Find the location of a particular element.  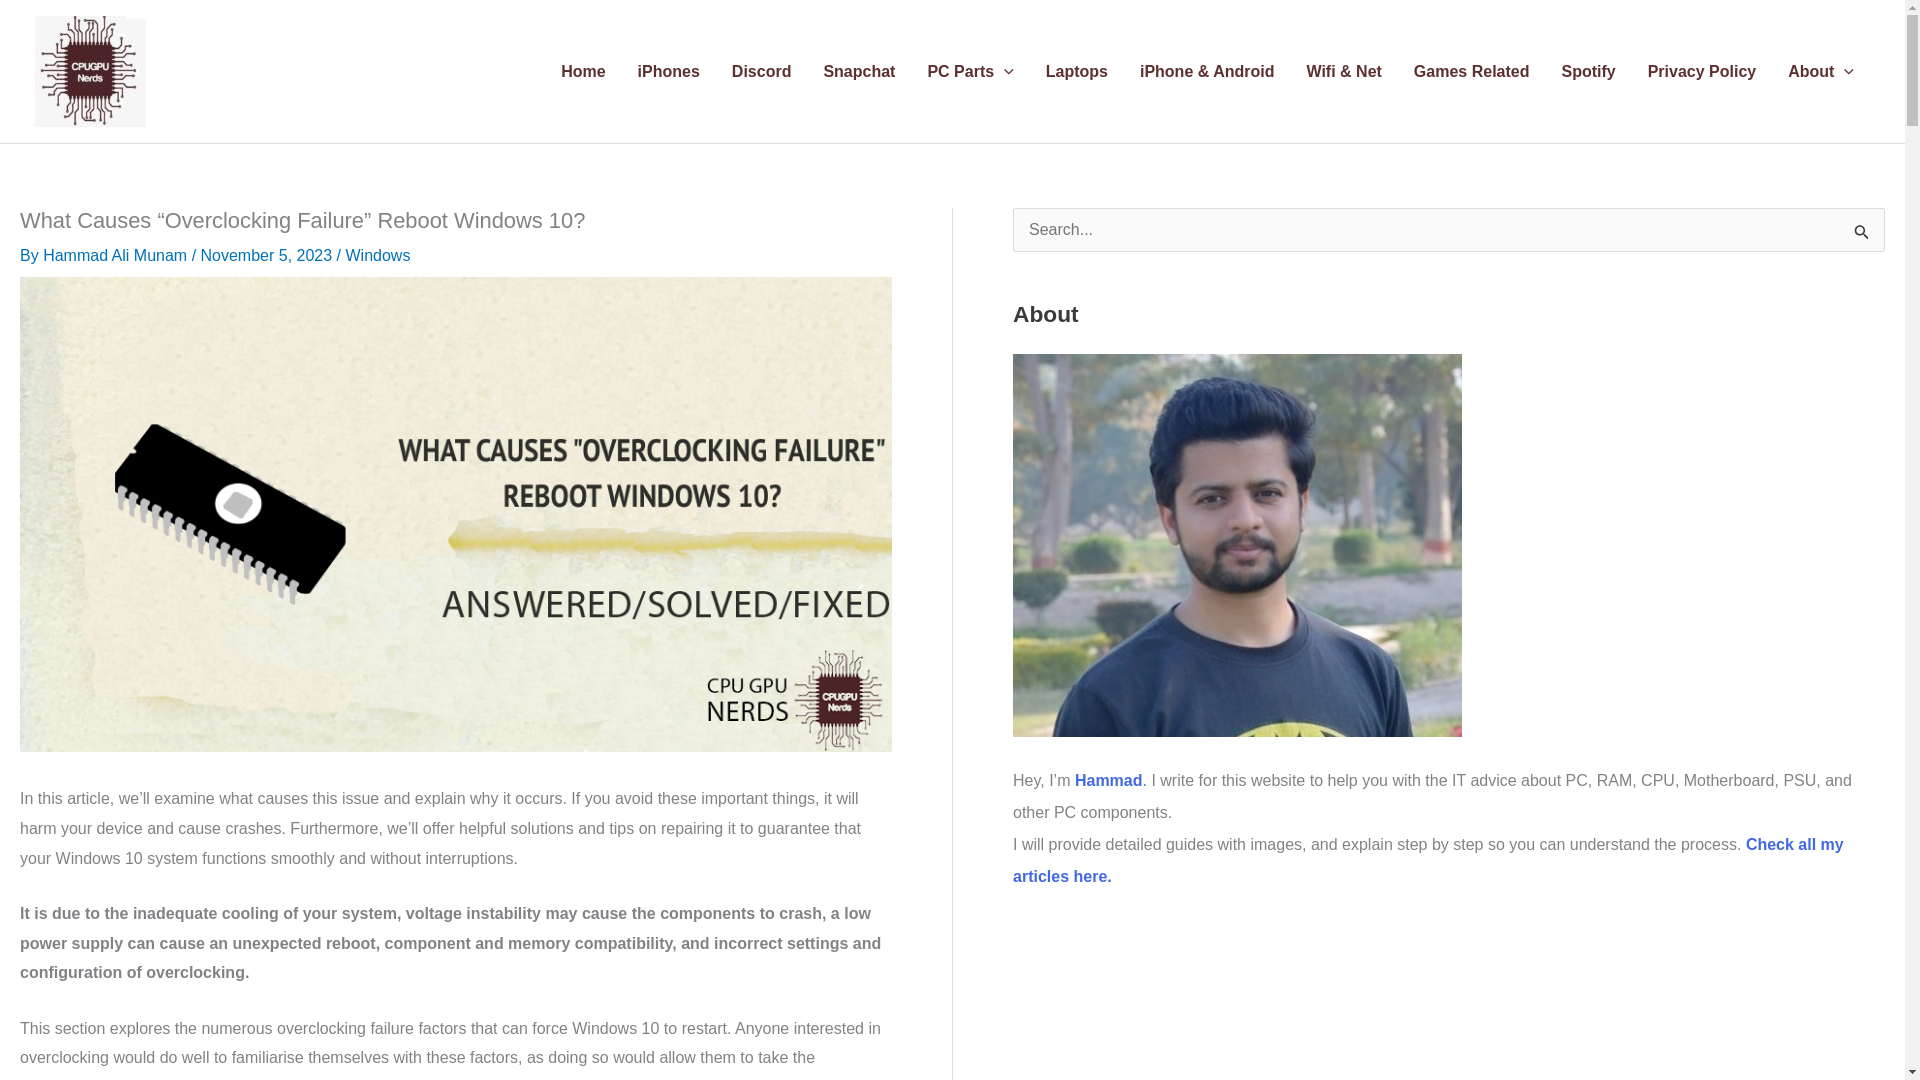

About is located at coordinates (1821, 70).